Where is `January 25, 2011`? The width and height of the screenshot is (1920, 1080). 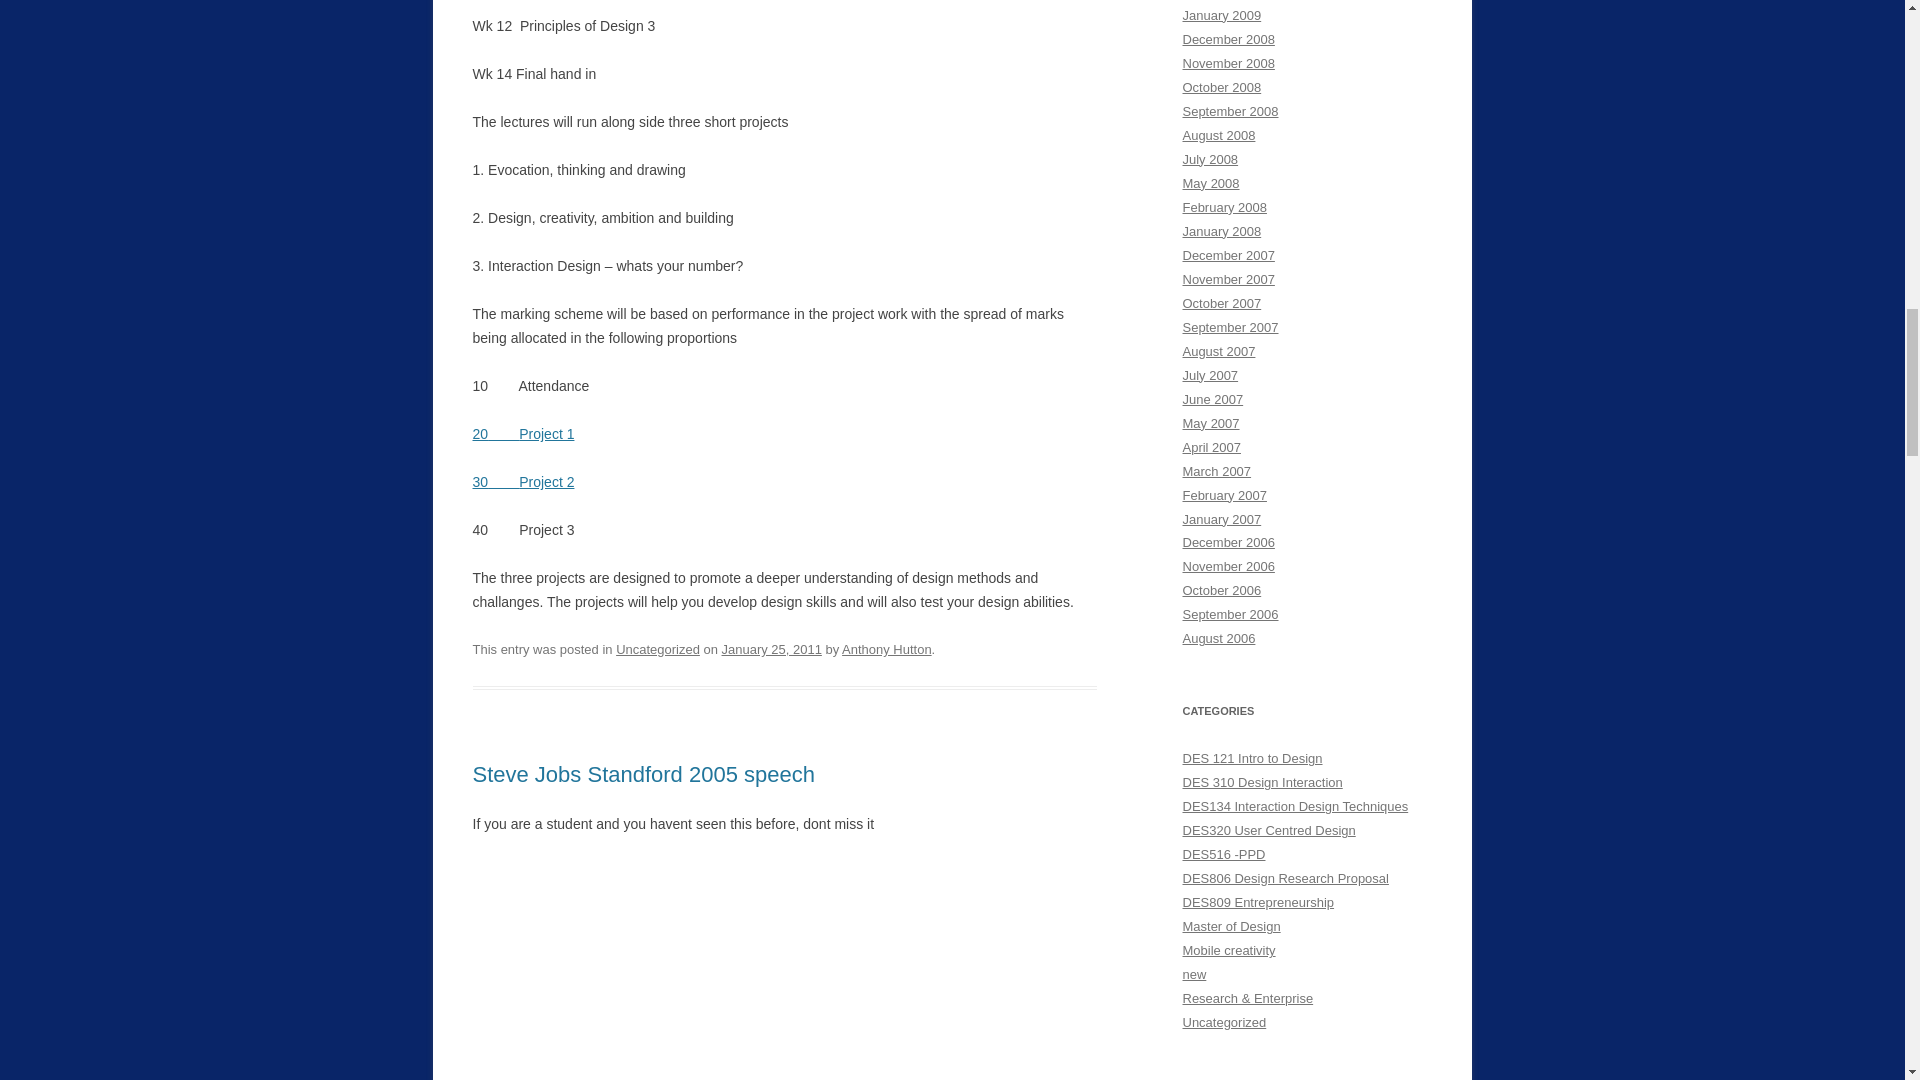
January 25, 2011 is located at coordinates (771, 648).